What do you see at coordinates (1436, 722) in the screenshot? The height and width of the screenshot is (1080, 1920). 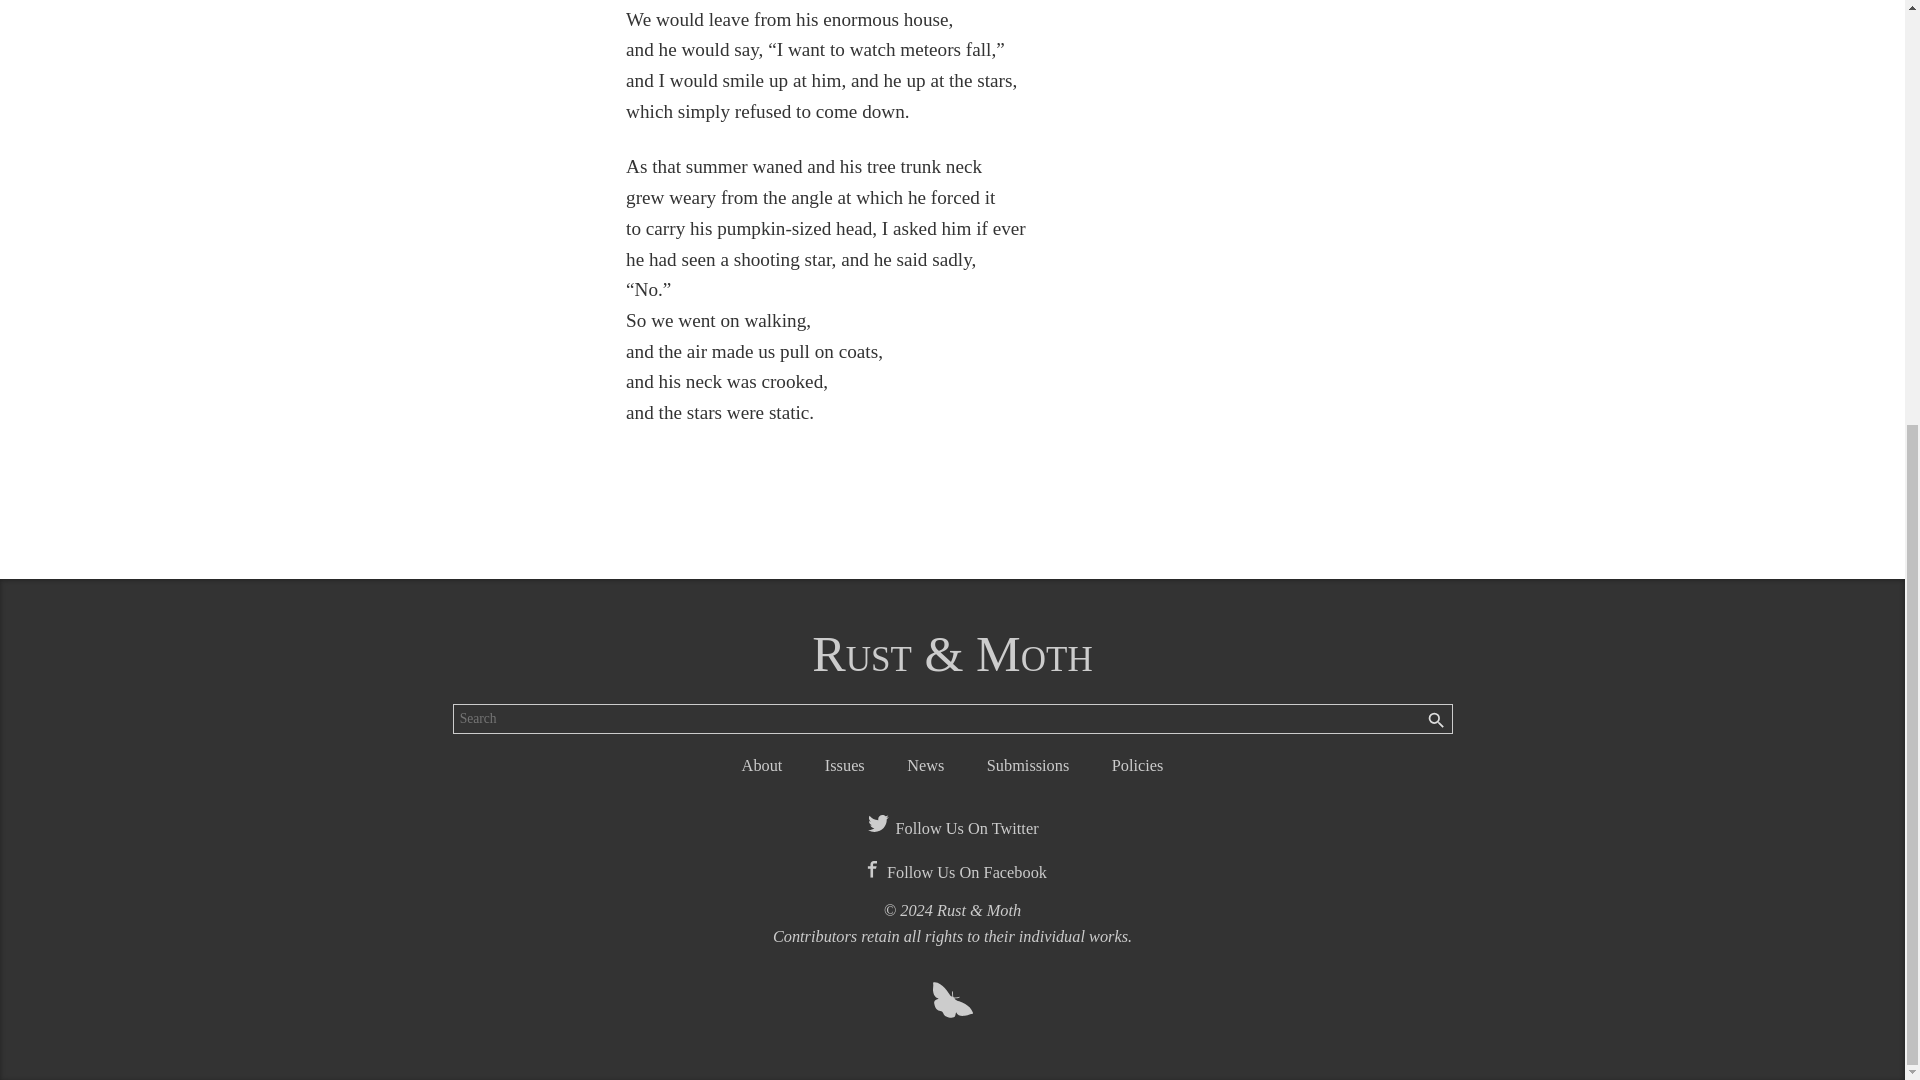 I see `SEARCH` at bounding box center [1436, 722].